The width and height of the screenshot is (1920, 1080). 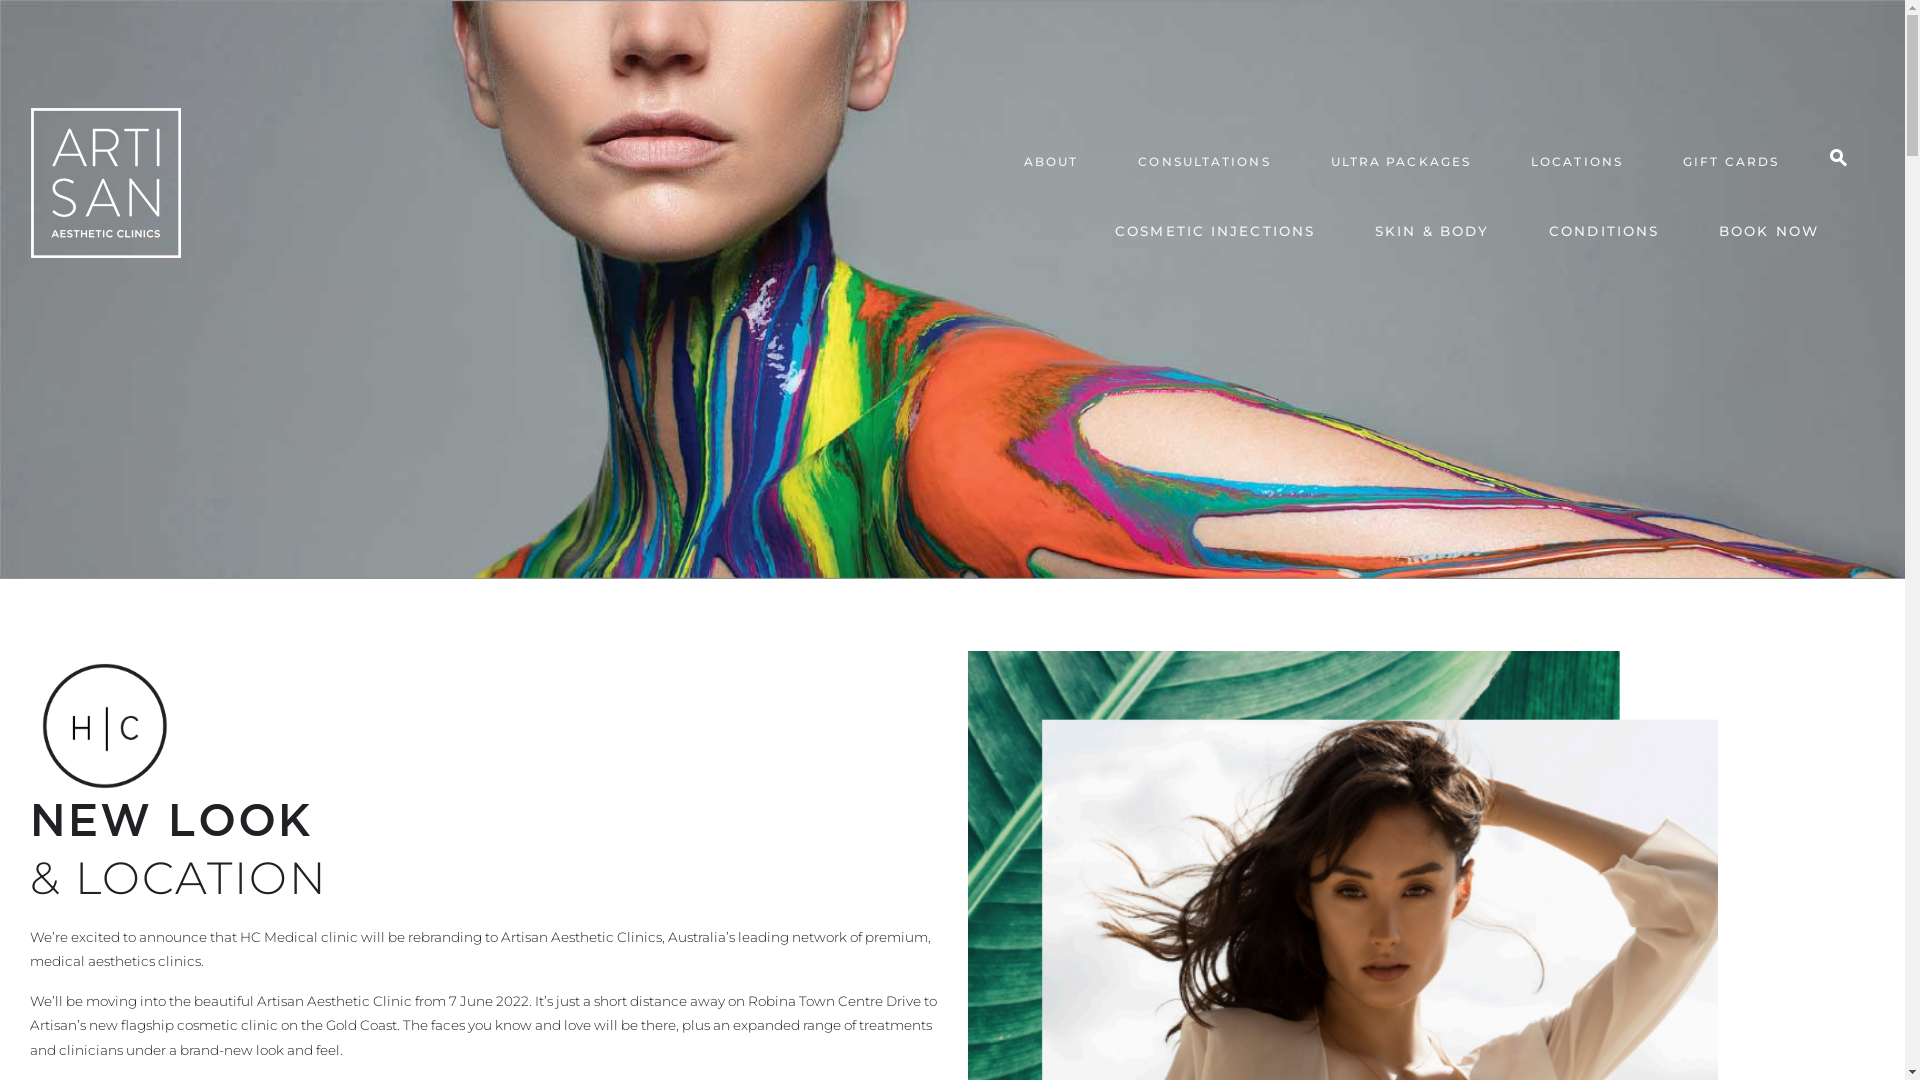 What do you see at coordinates (1731, 163) in the screenshot?
I see `GIFT CARDS` at bounding box center [1731, 163].